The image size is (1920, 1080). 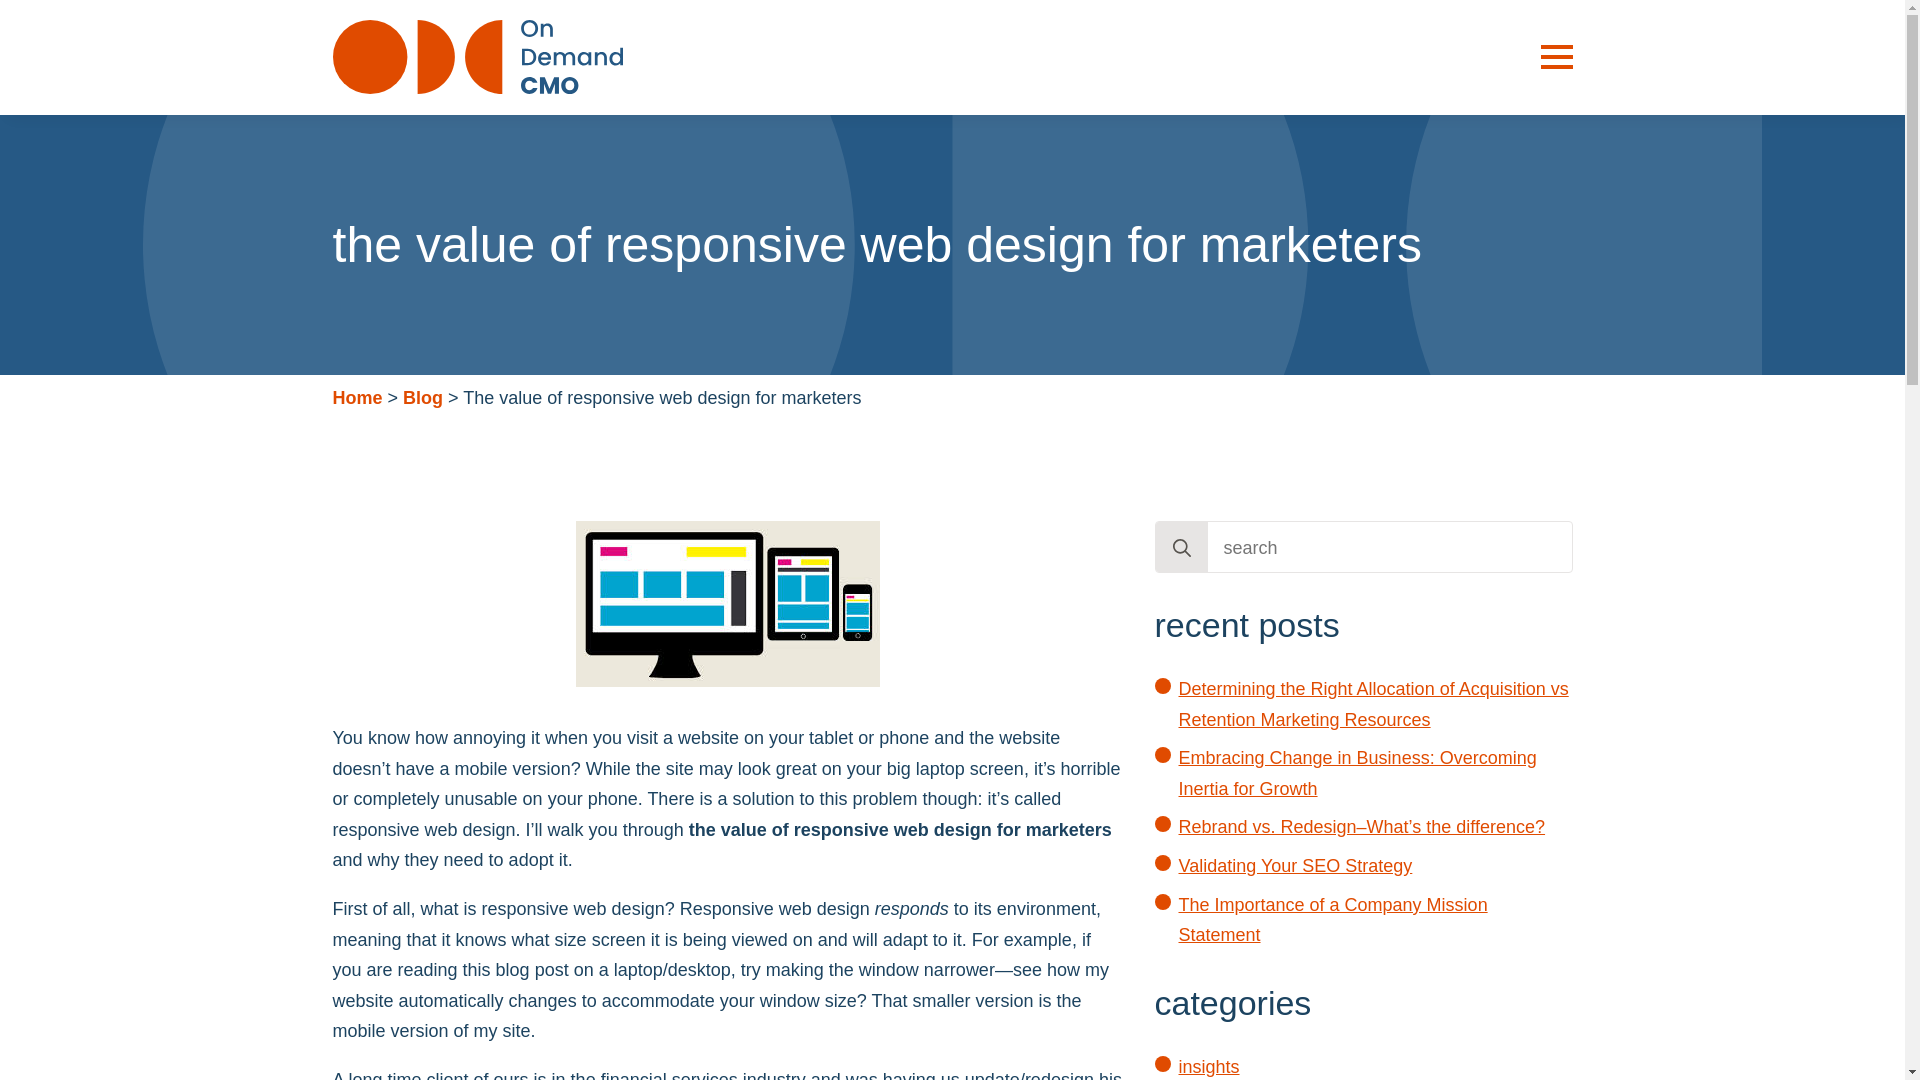 I want to click on Embracing Change in Business: Overcoming Inertia for Growth, so click(x=1357, y=774).